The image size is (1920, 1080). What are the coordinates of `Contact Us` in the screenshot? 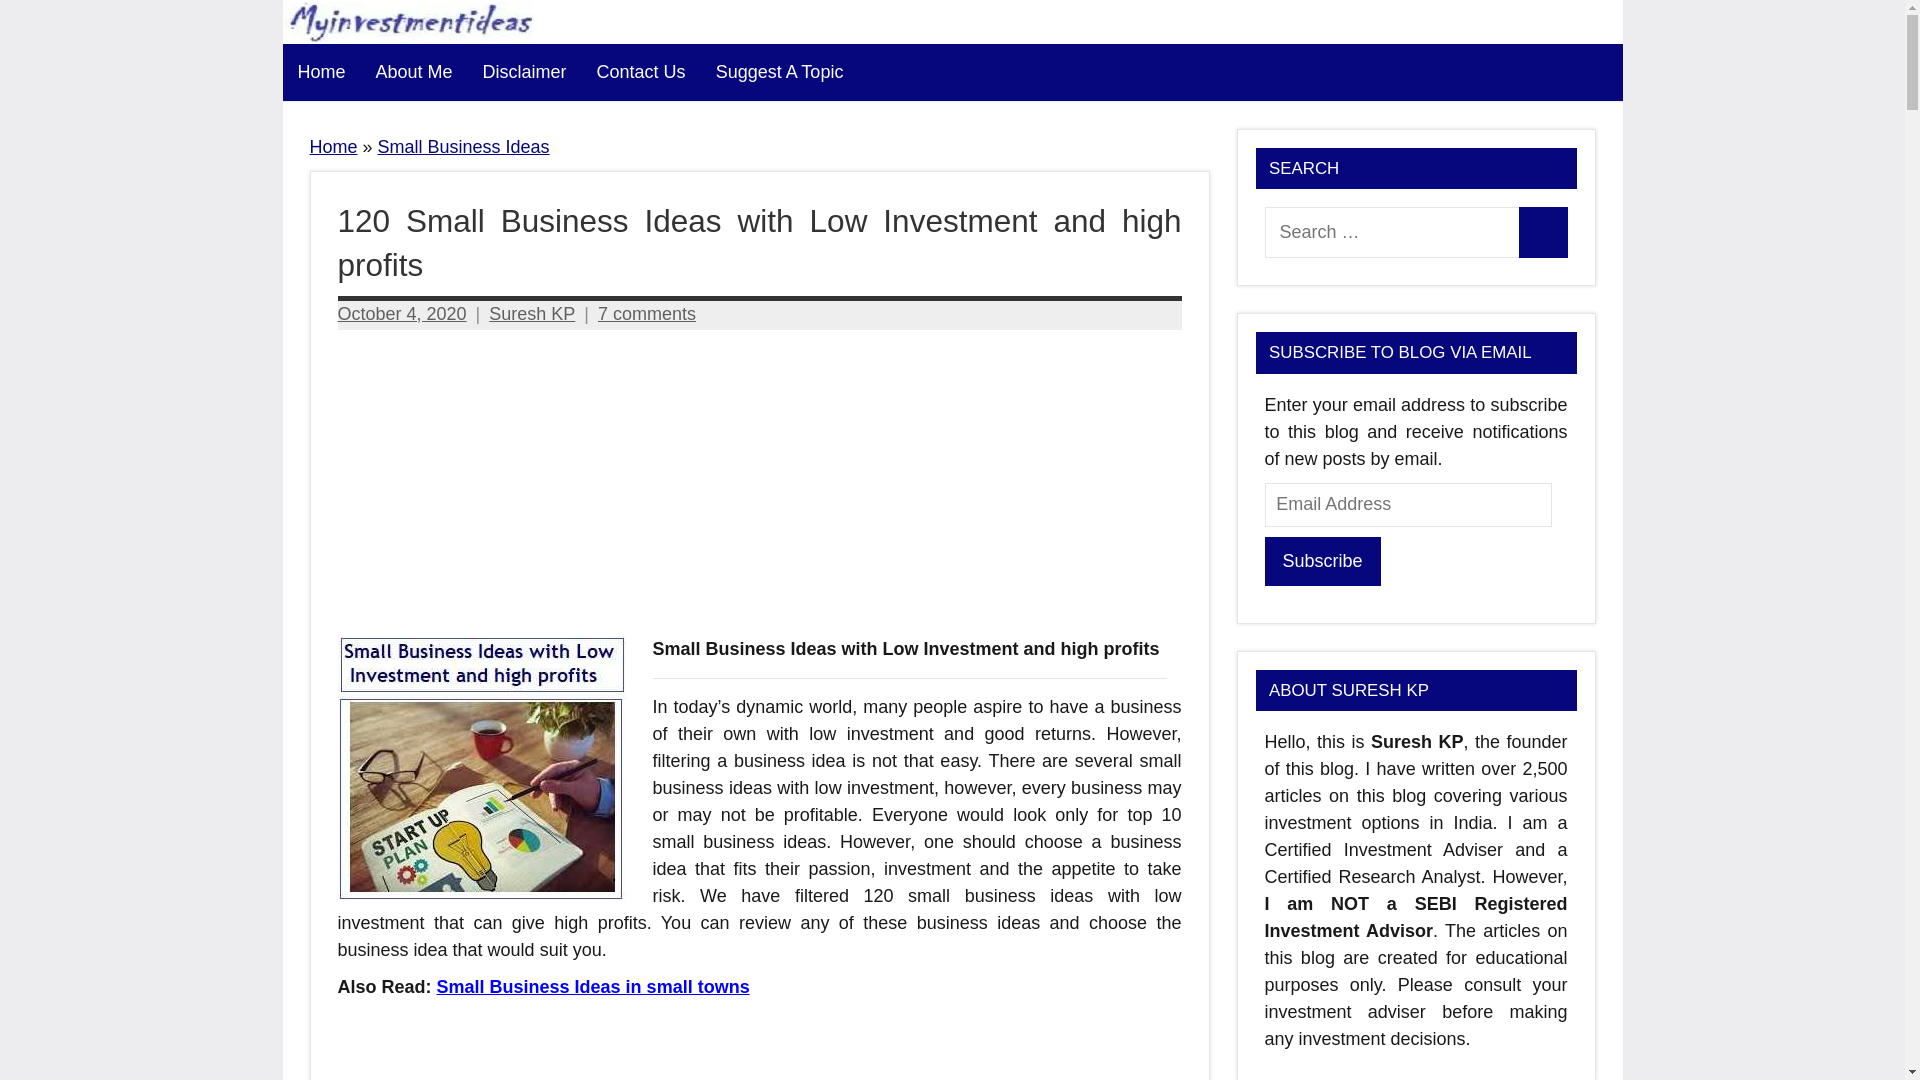 It's located at (640, 72).